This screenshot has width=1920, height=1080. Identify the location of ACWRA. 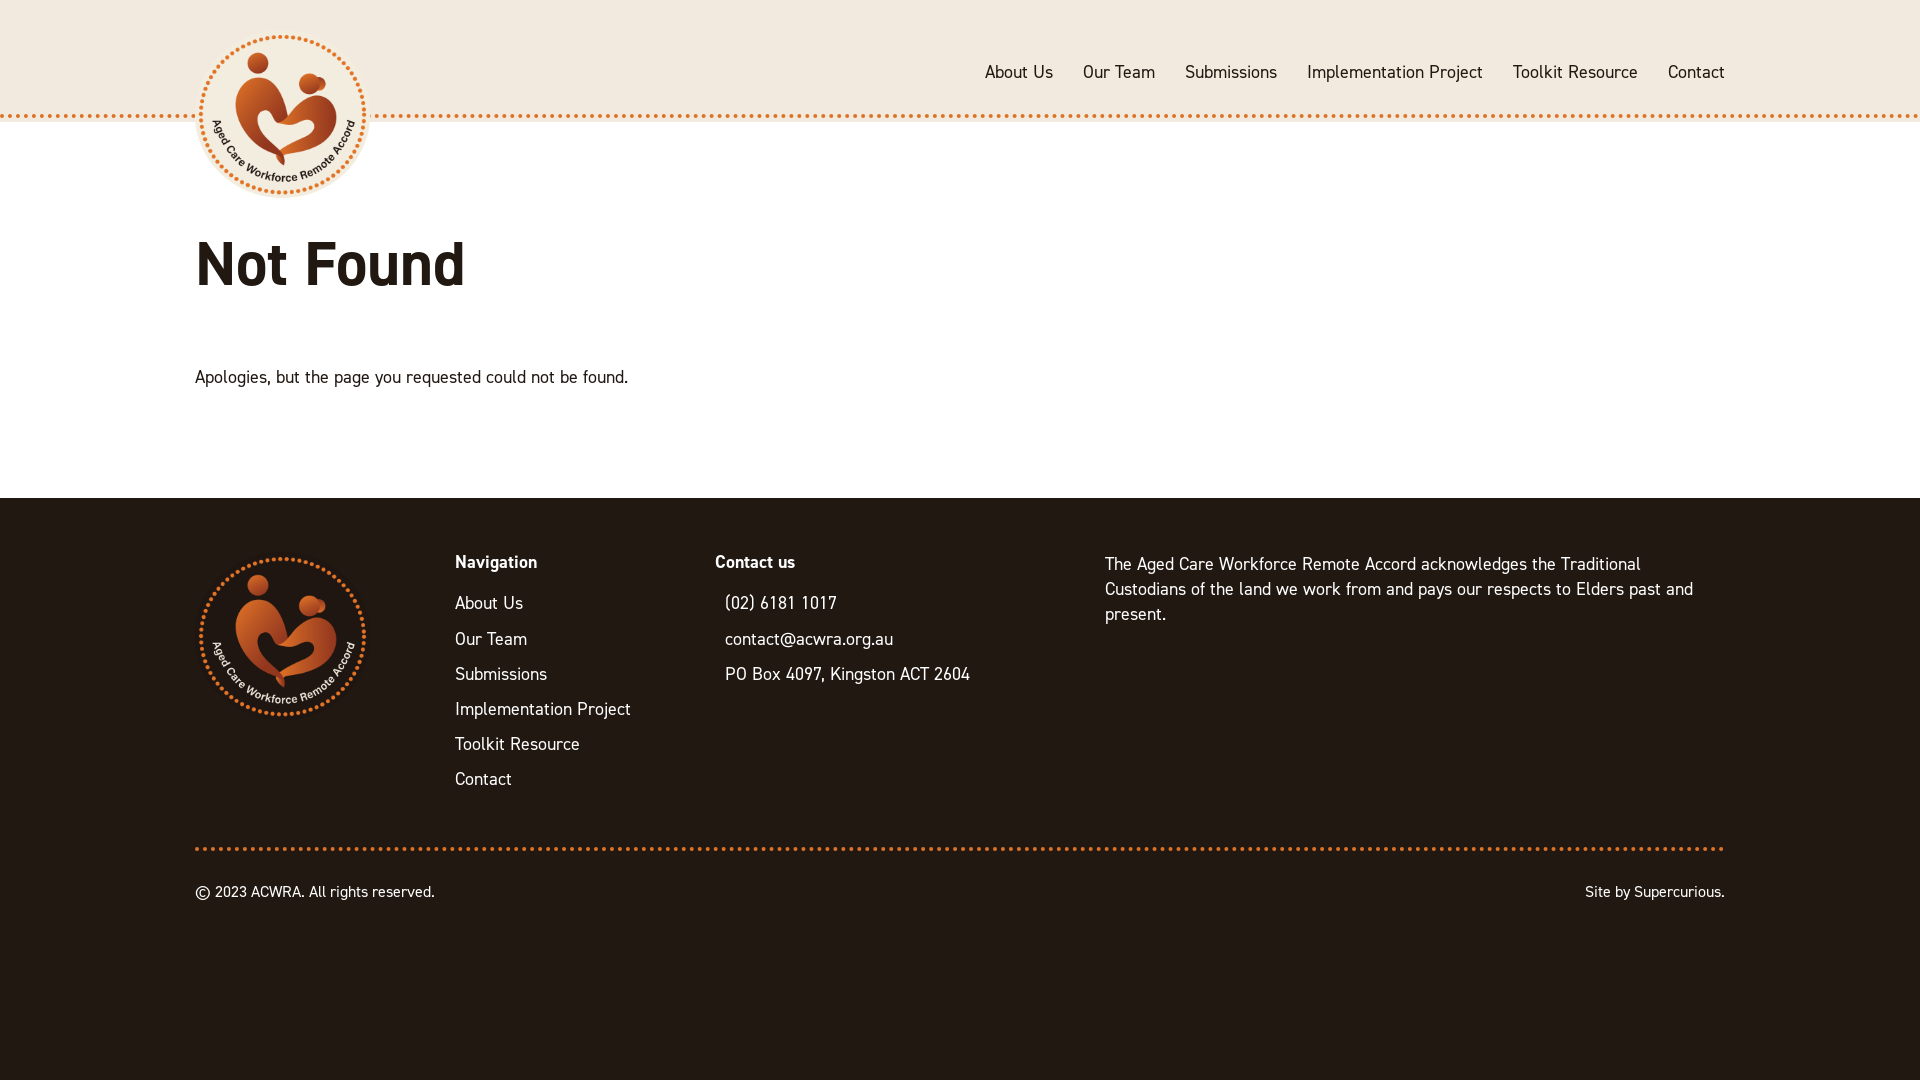
(282, 114).